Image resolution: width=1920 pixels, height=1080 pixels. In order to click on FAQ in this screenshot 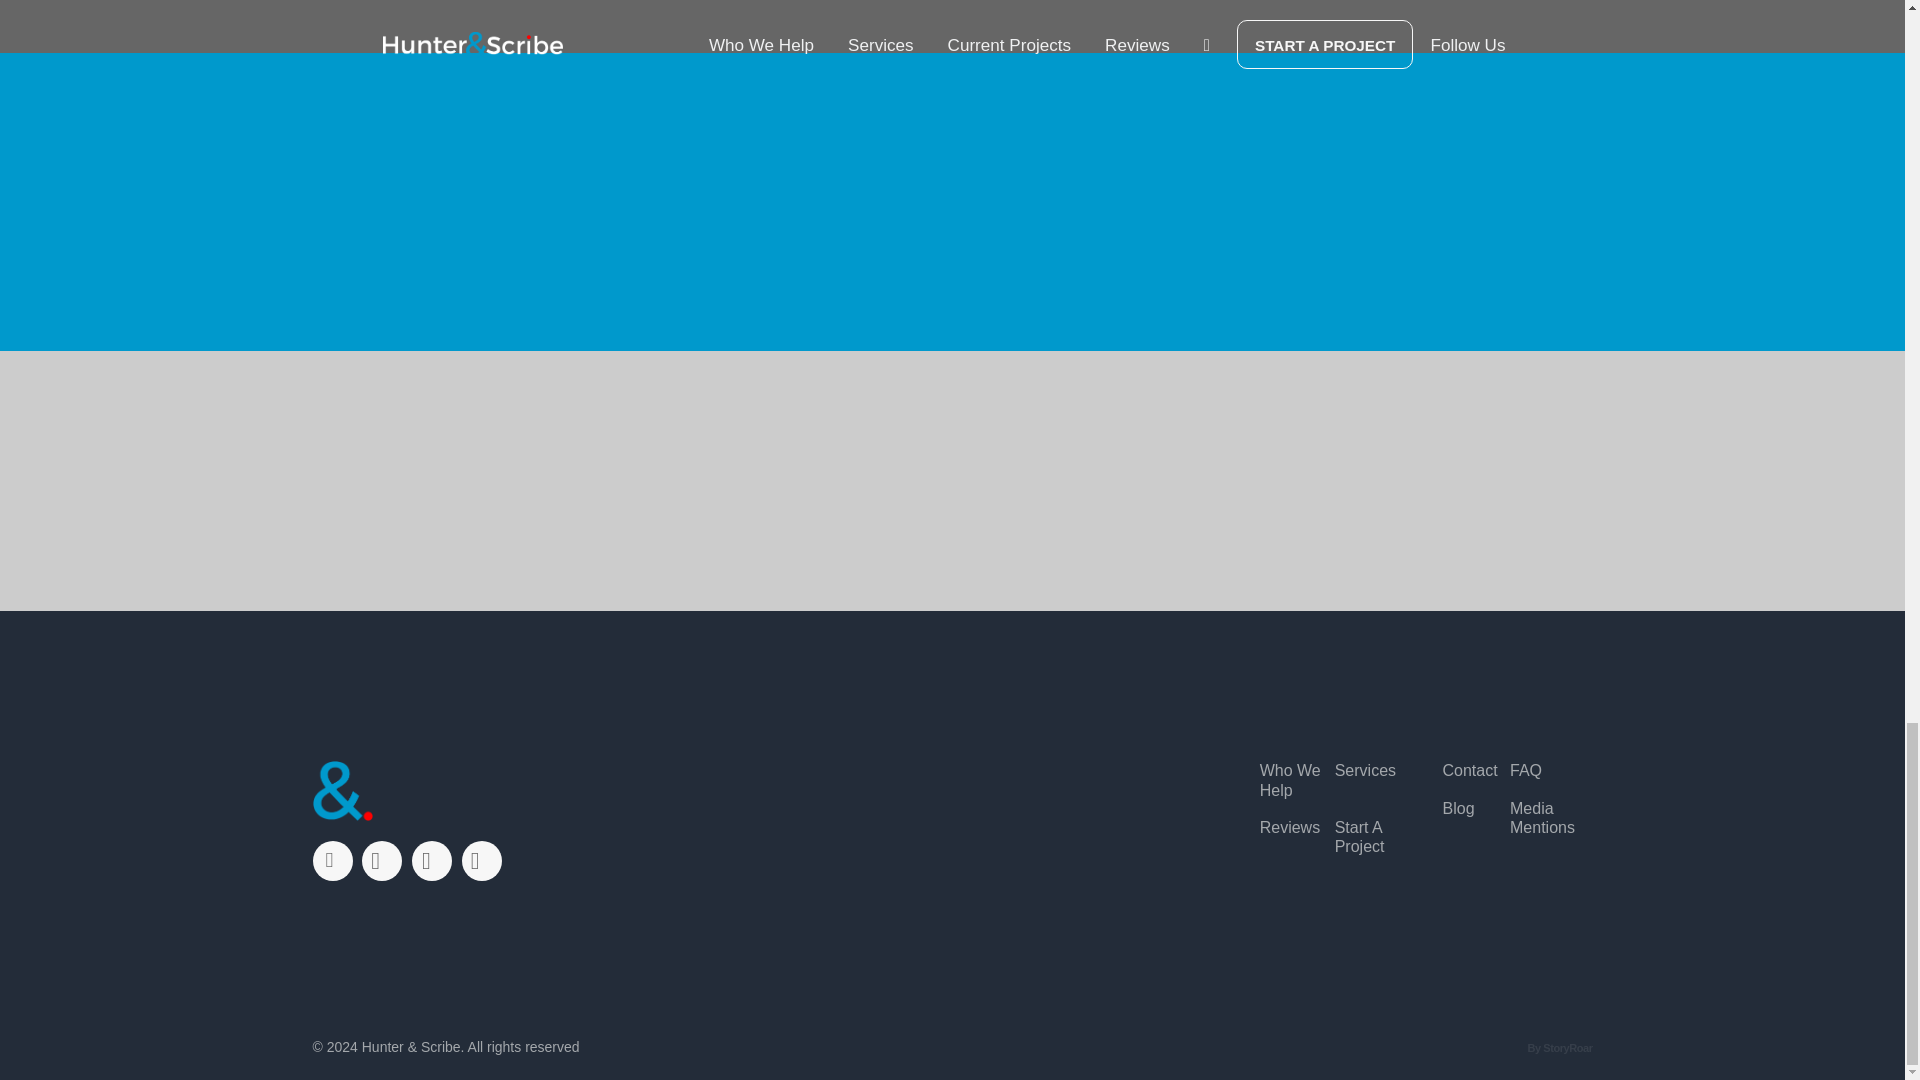, I will do `click(1525, 770)`.